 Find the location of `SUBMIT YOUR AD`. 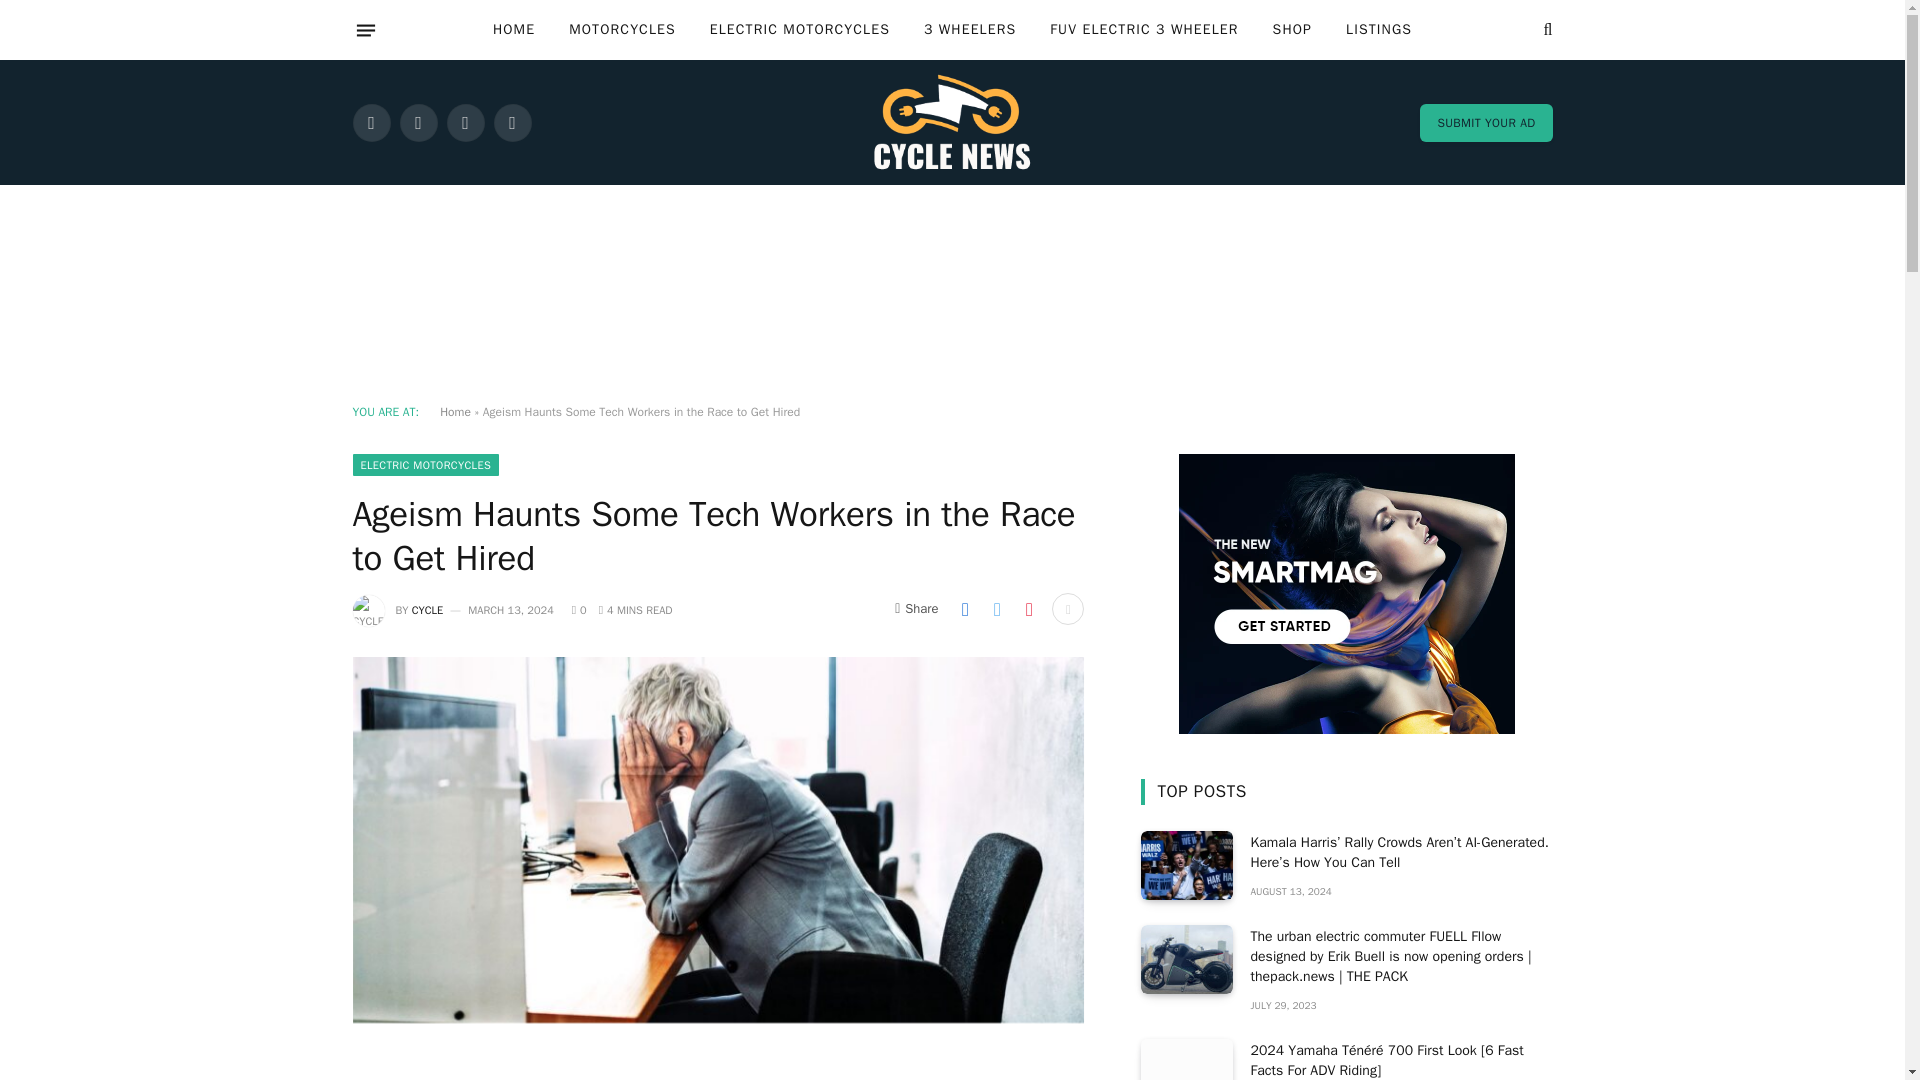

SUBMIT YOUR AD is located at coordinates (1486, 122).